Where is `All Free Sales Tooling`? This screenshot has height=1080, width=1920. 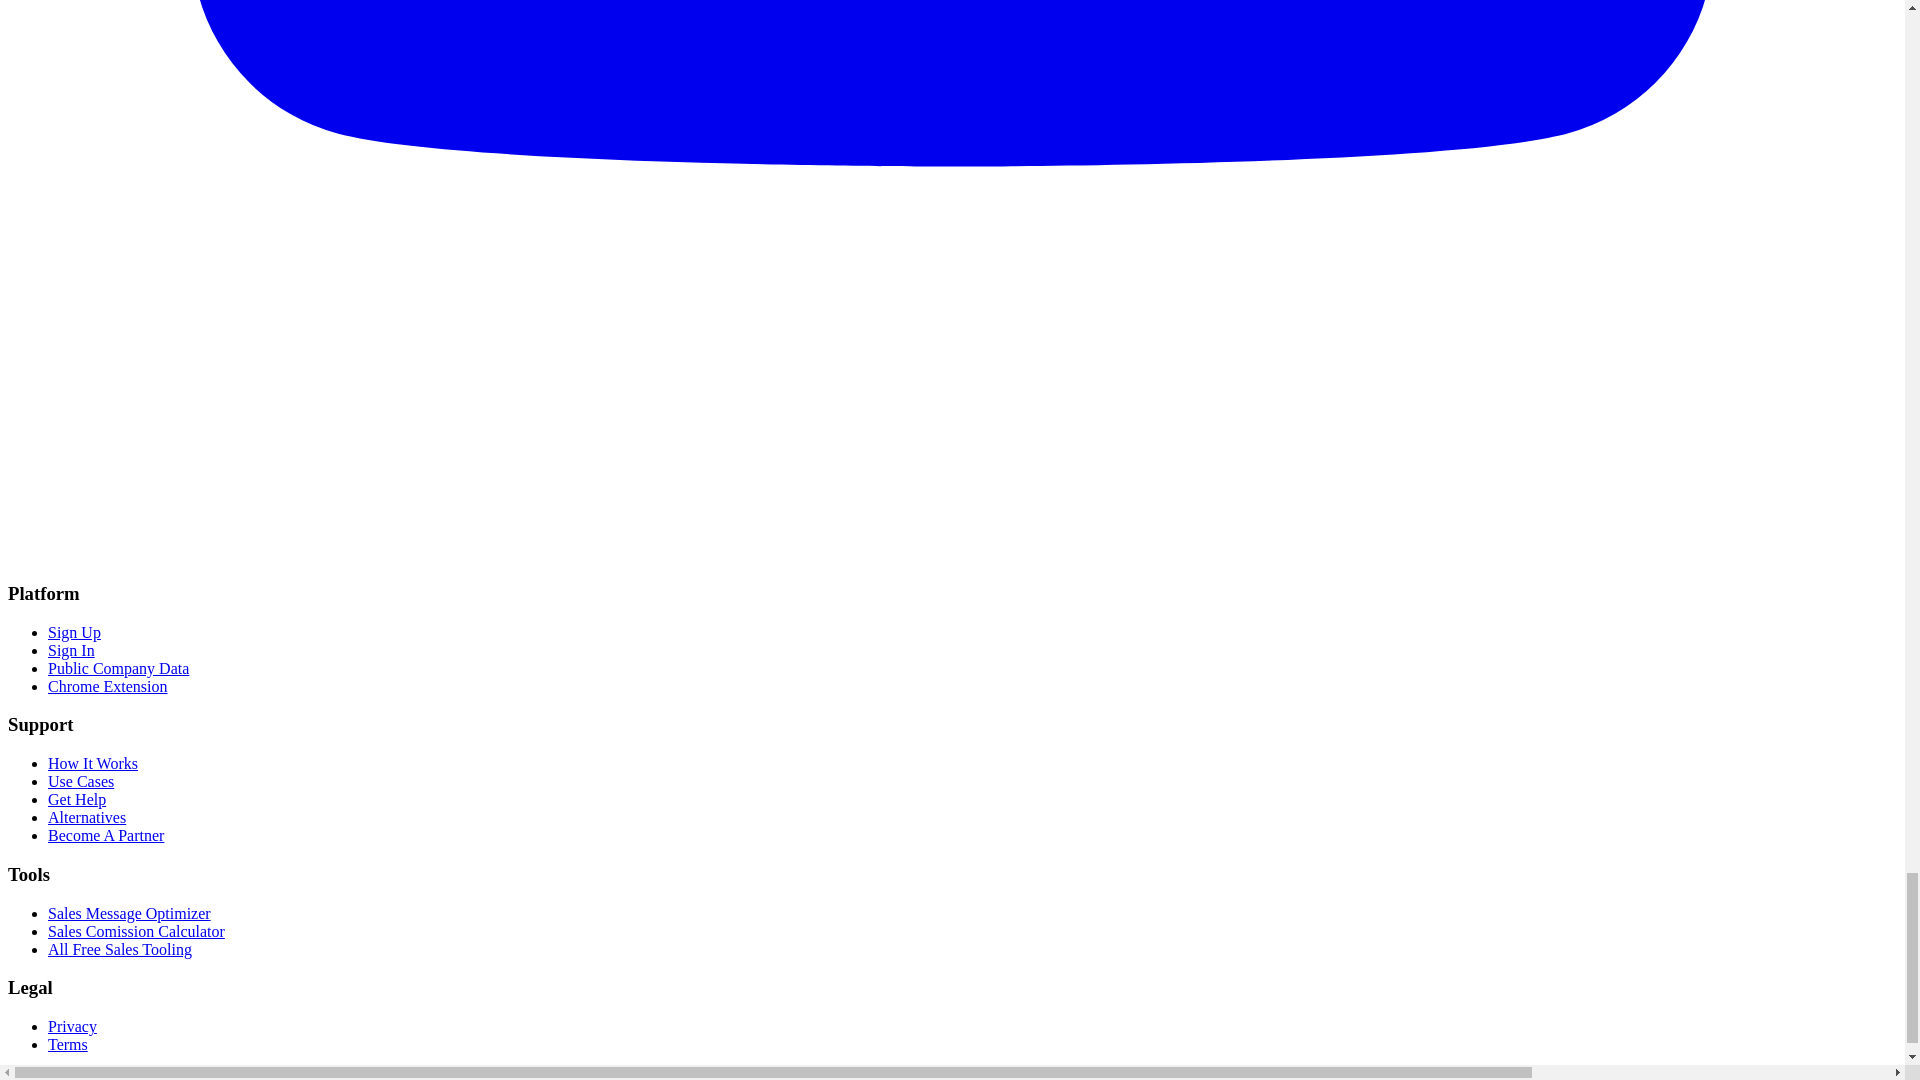 All Free Sales Tooling is located at coordinates (120, 948).